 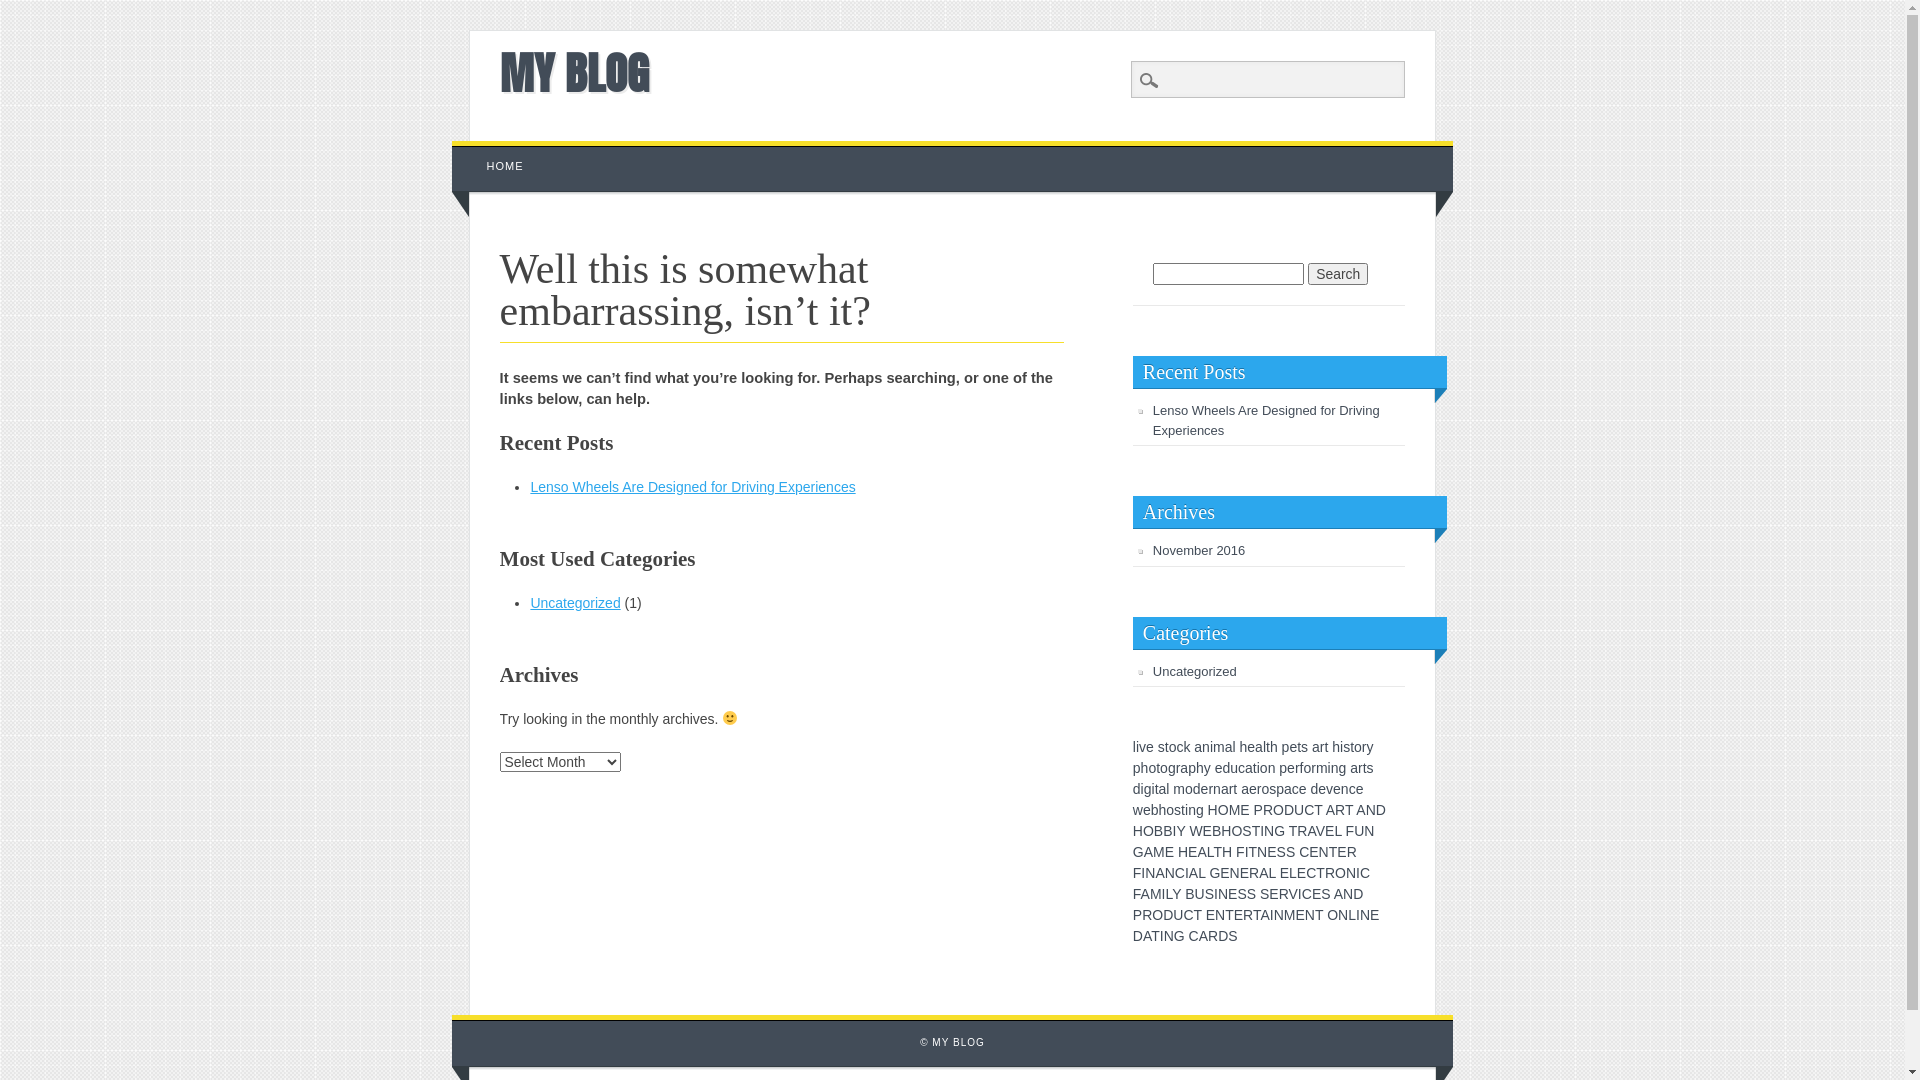 I want to click on T, so click(x=1294, y=831).